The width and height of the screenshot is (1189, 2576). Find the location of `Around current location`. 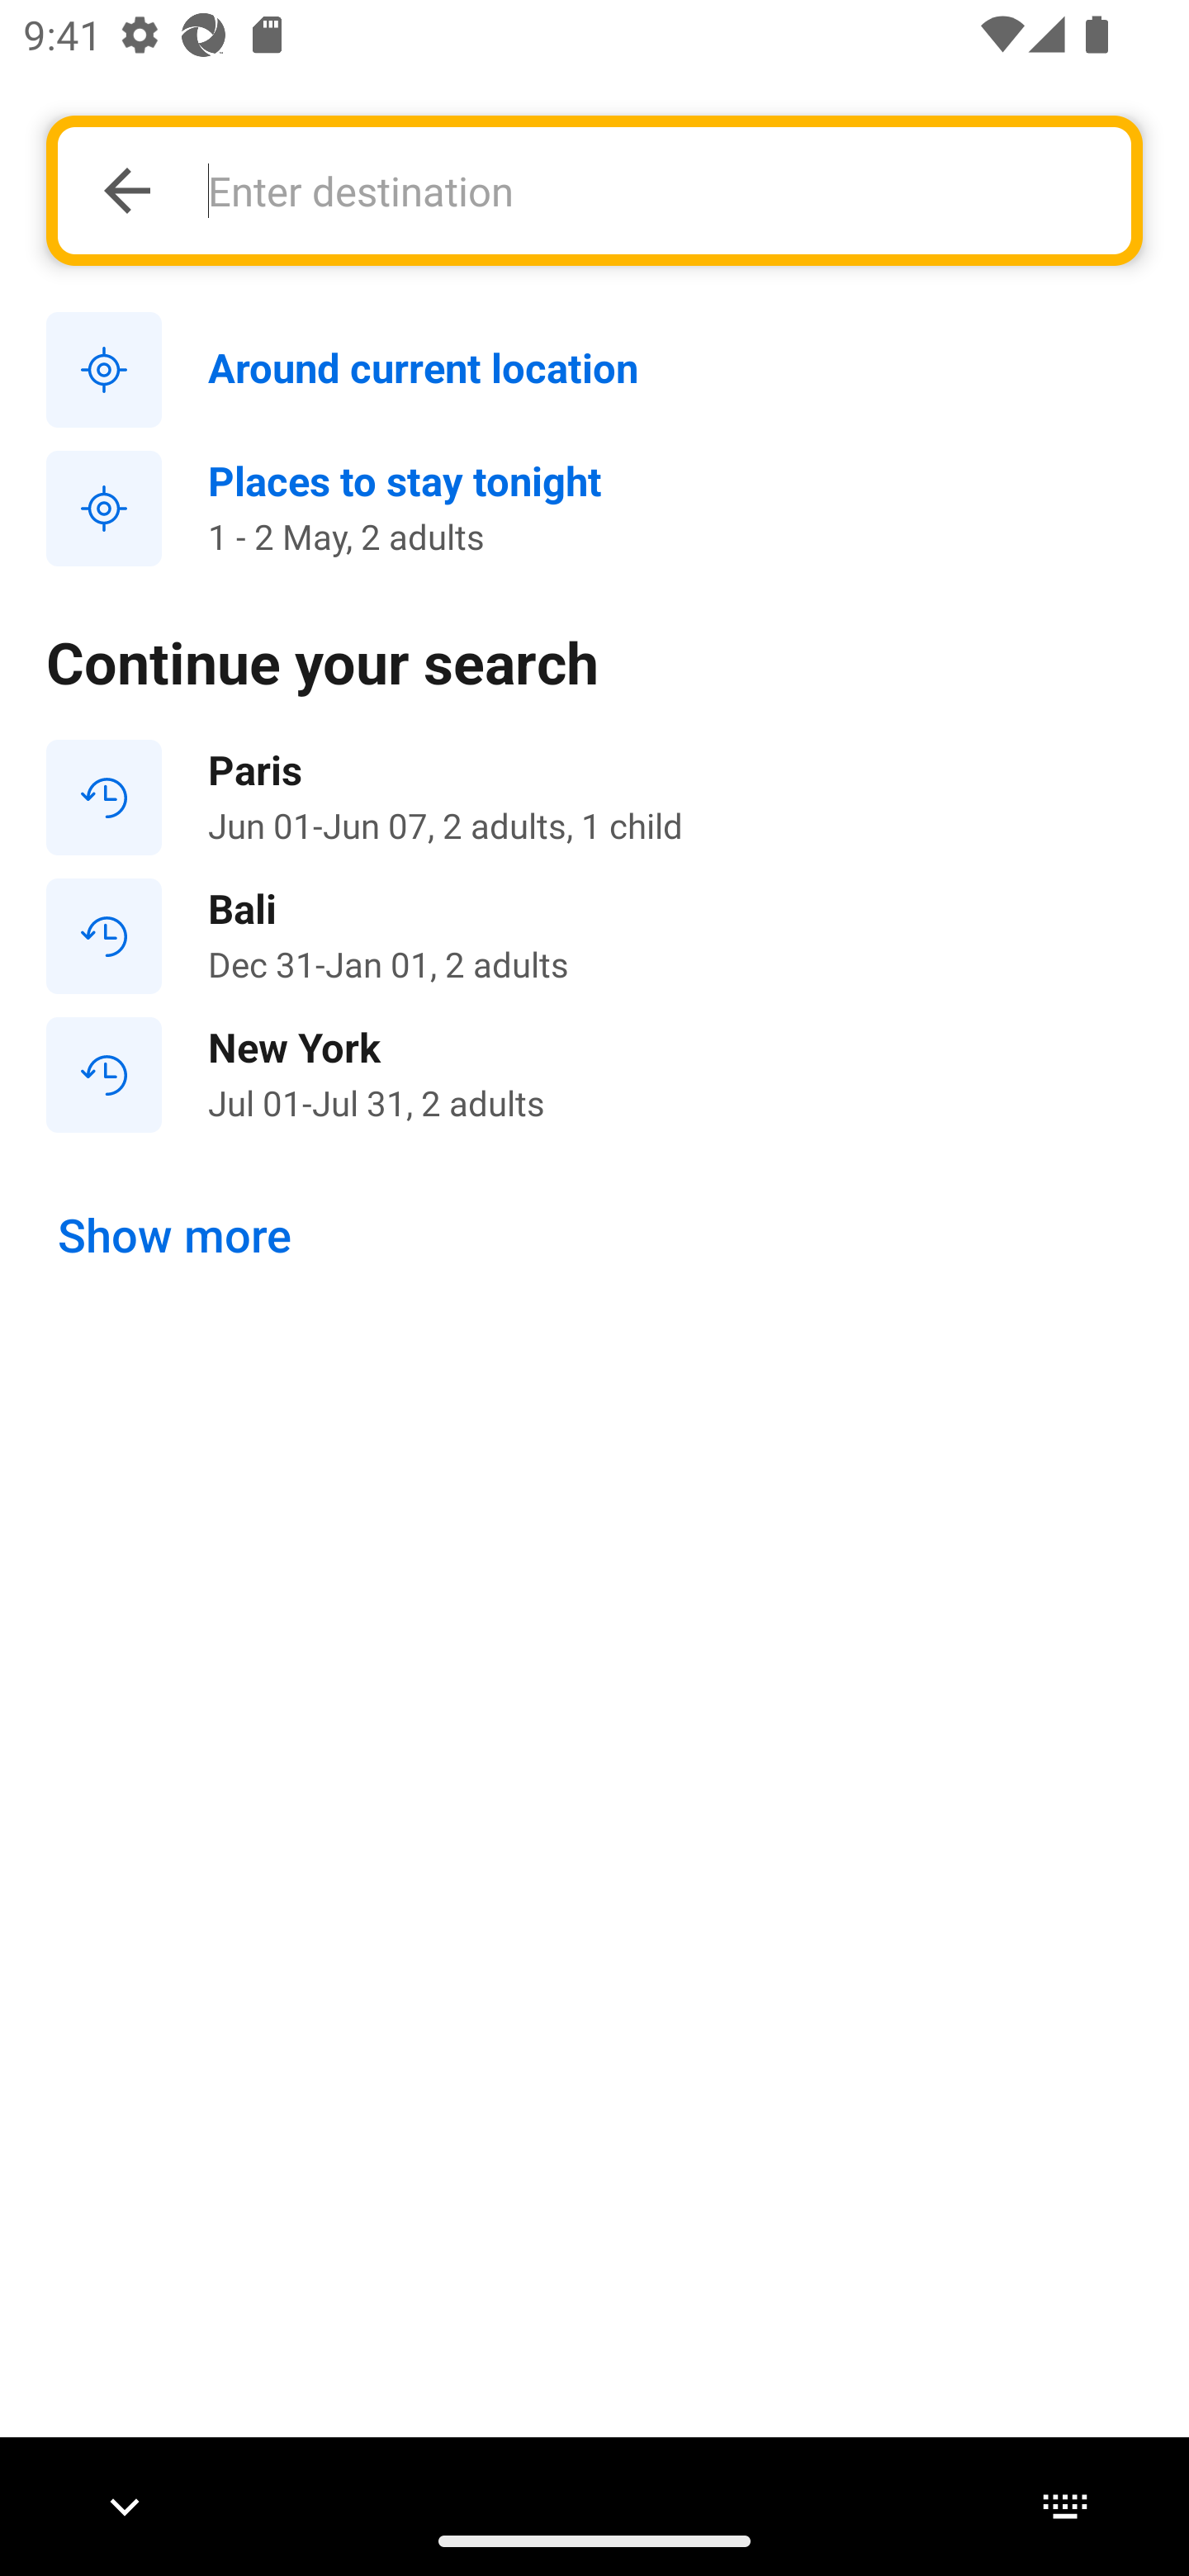

Around current location is located at coordinates (594, 371).